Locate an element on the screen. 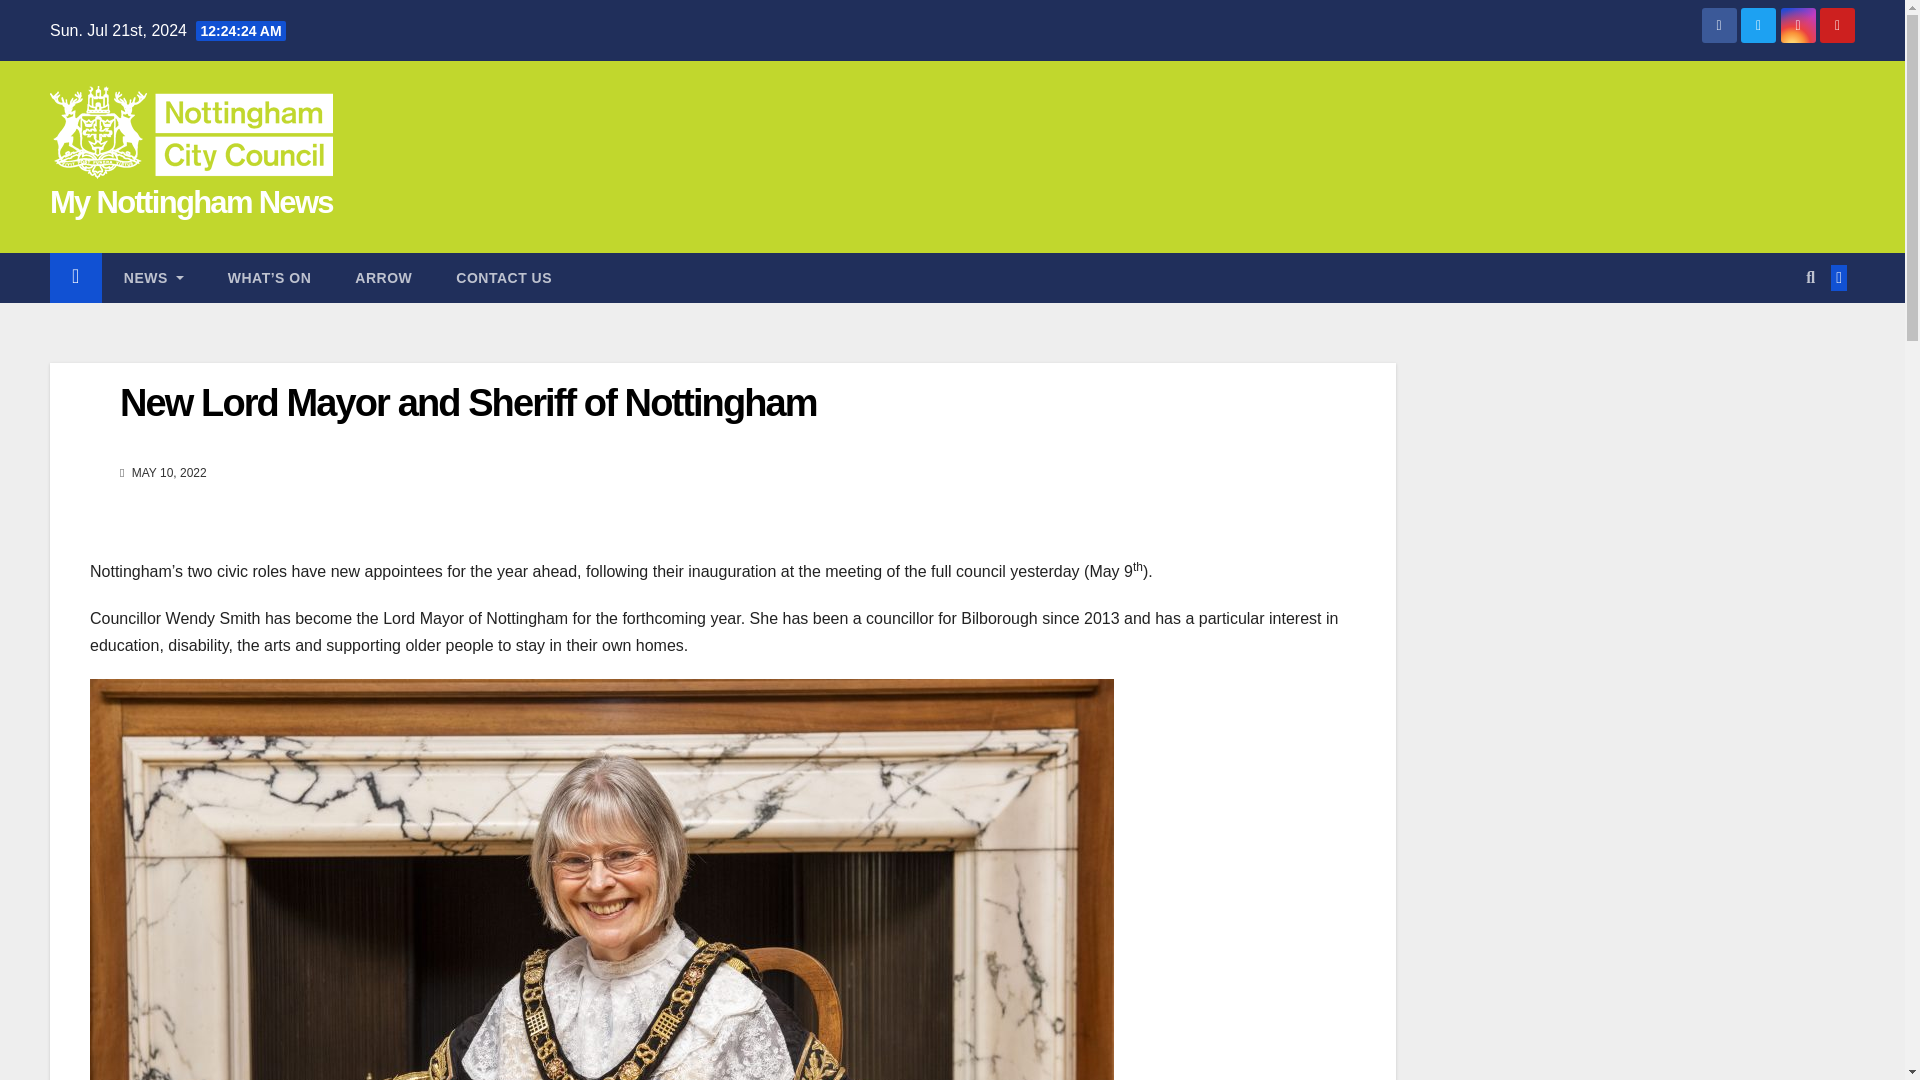  What's On is located at coordinates (270, 278).